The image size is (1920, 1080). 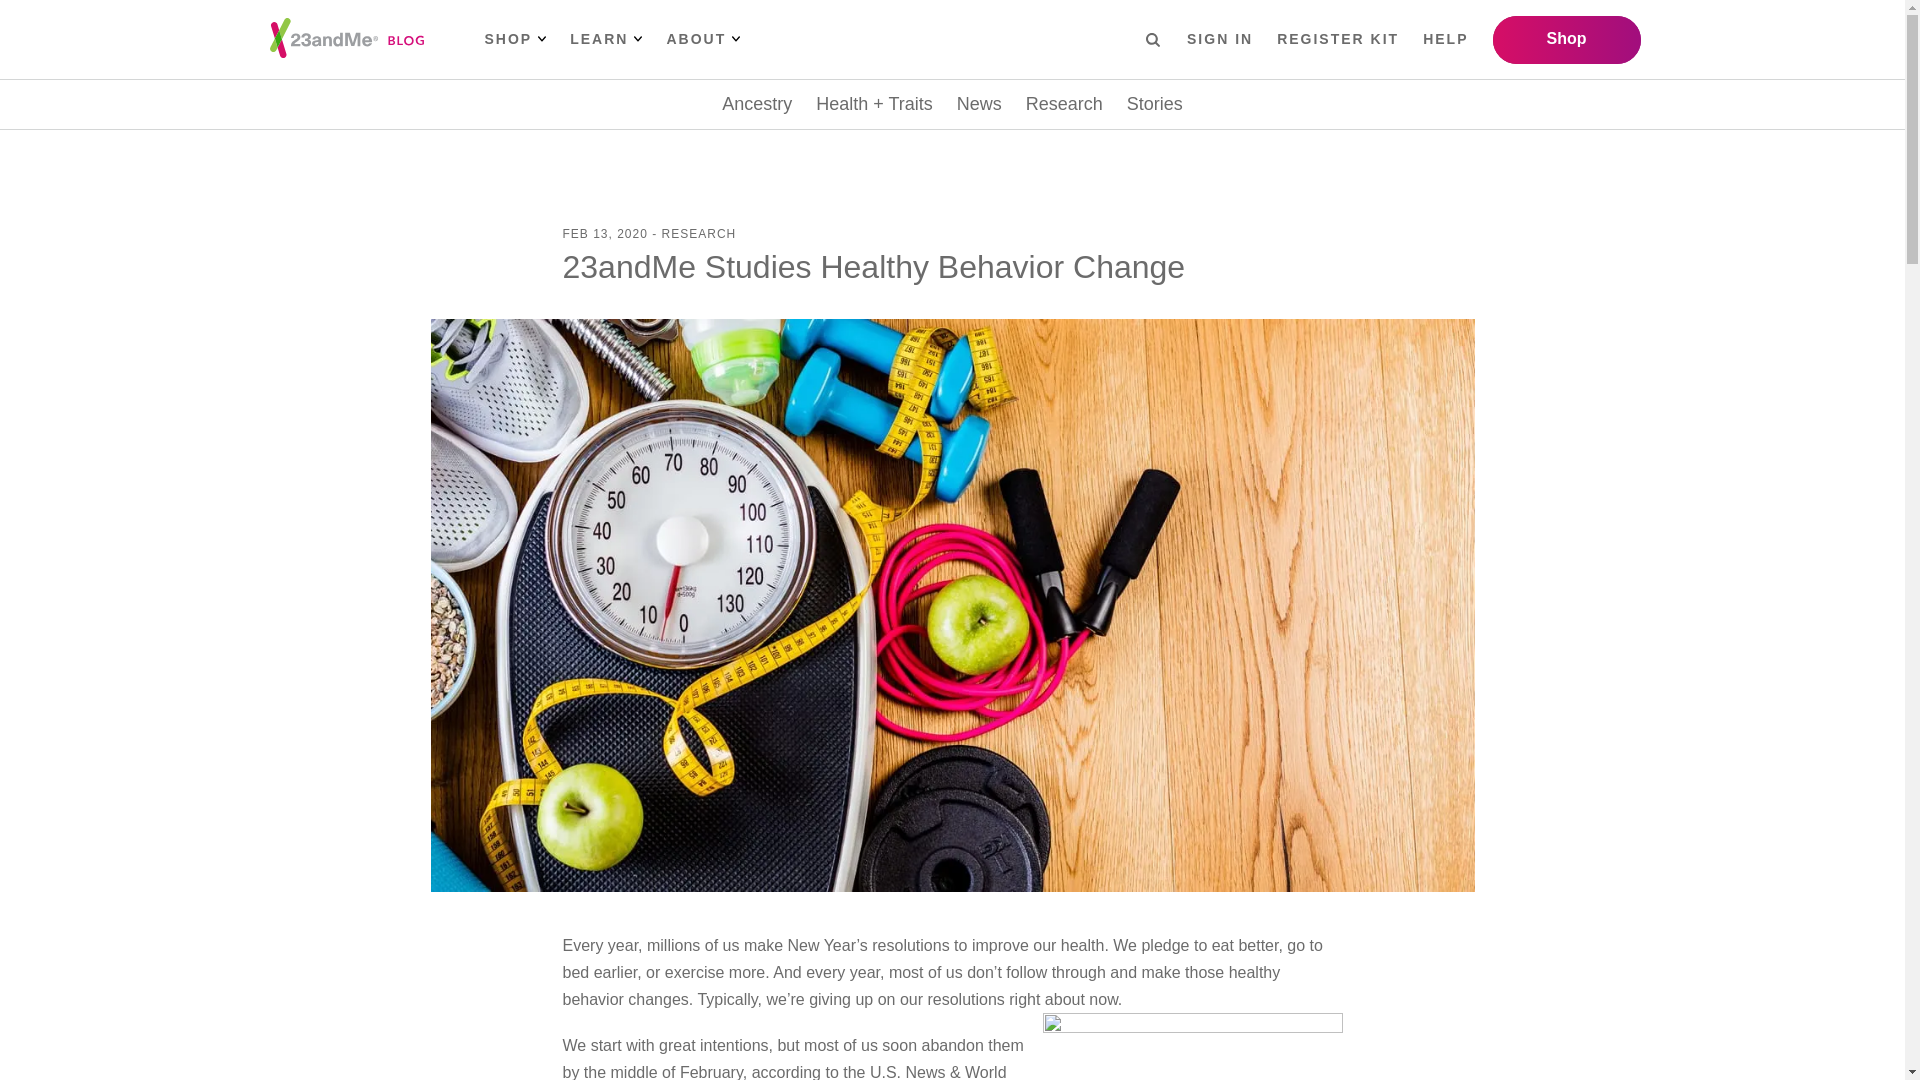 What do you see at coordinates (1565, 40) in the screenshot?
I see `Shop` at bounding box center [1565, 40].